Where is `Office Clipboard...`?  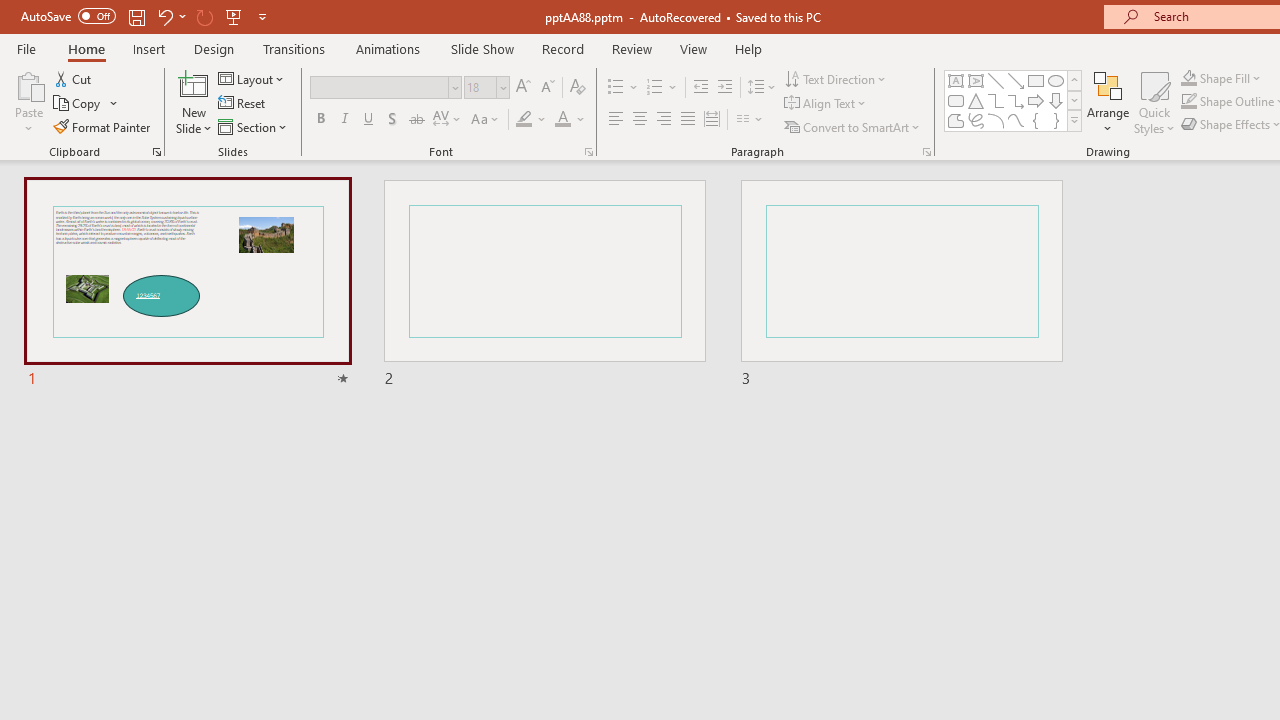 Office Clipboard... is located at coordinates (156, 152).